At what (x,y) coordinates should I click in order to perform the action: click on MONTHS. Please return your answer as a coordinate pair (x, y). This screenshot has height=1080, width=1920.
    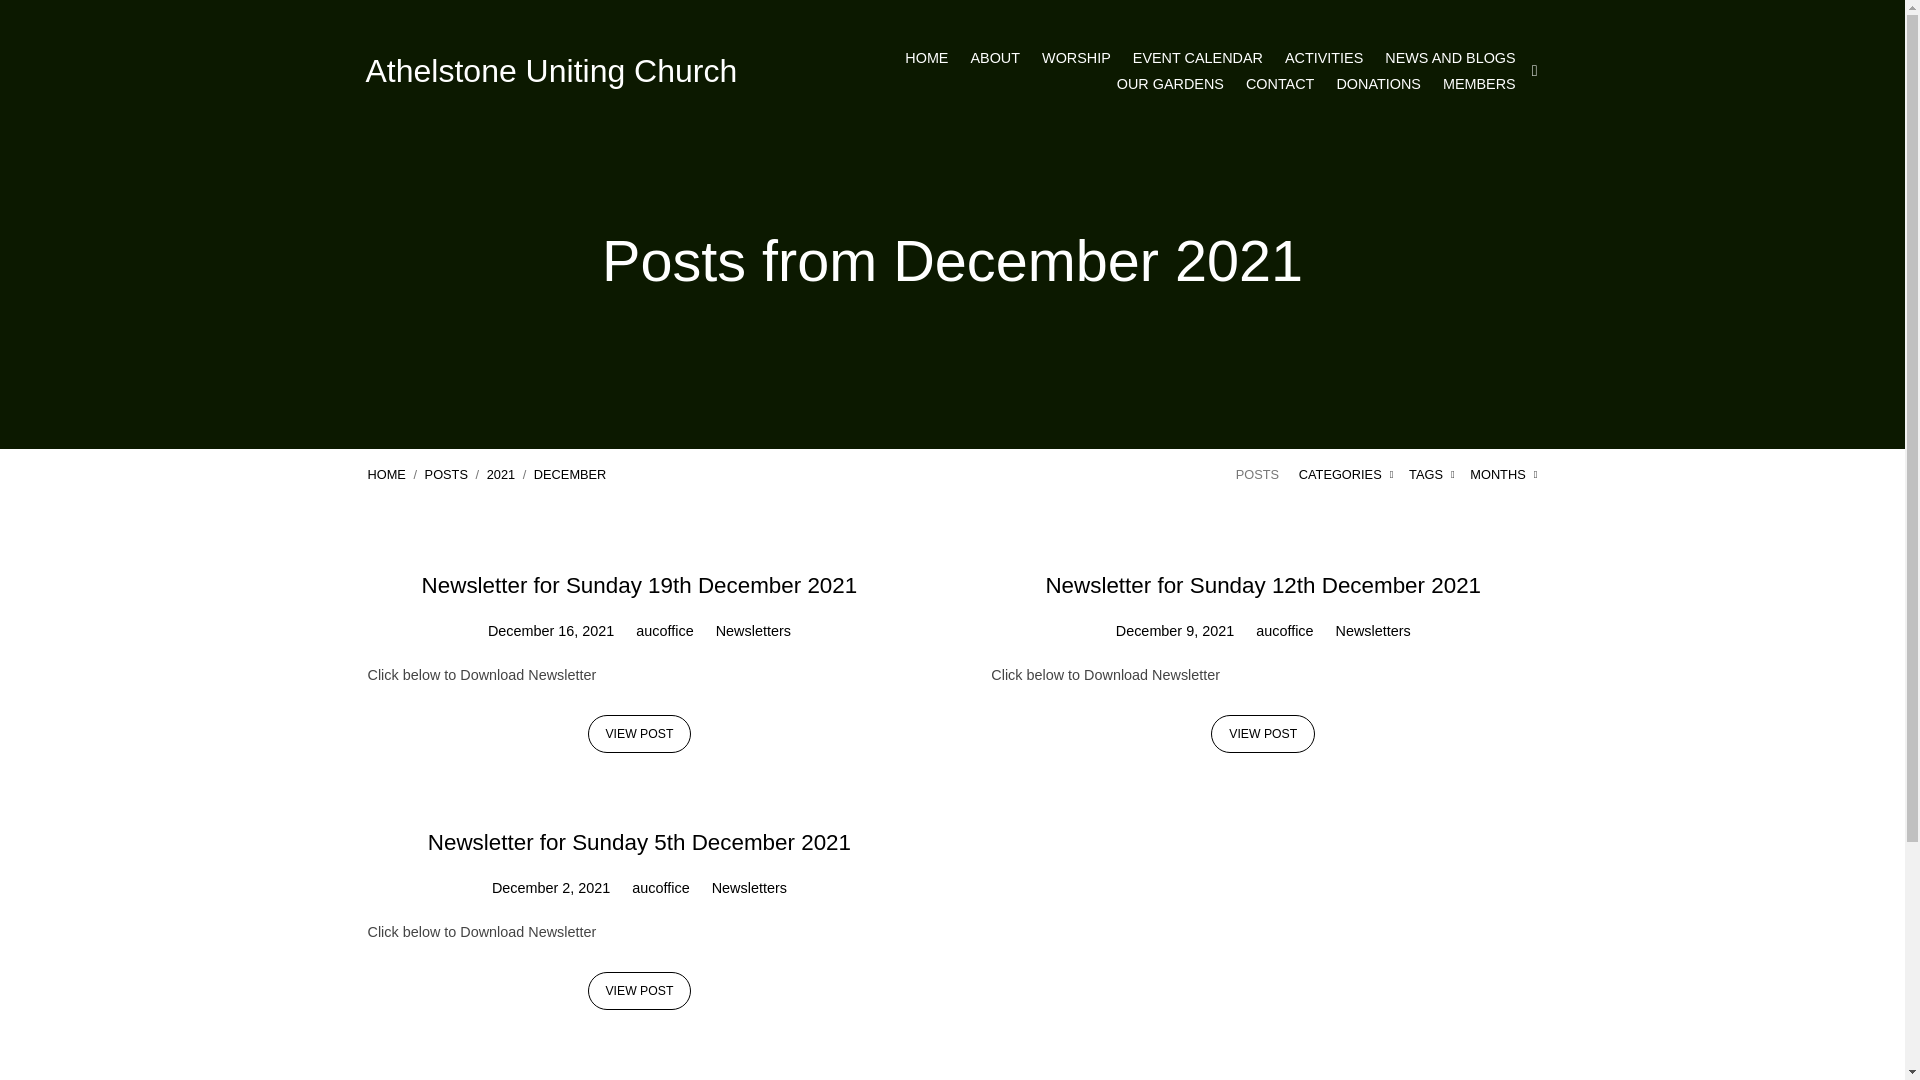
    Looking at the image, I should click on (1504, 474).